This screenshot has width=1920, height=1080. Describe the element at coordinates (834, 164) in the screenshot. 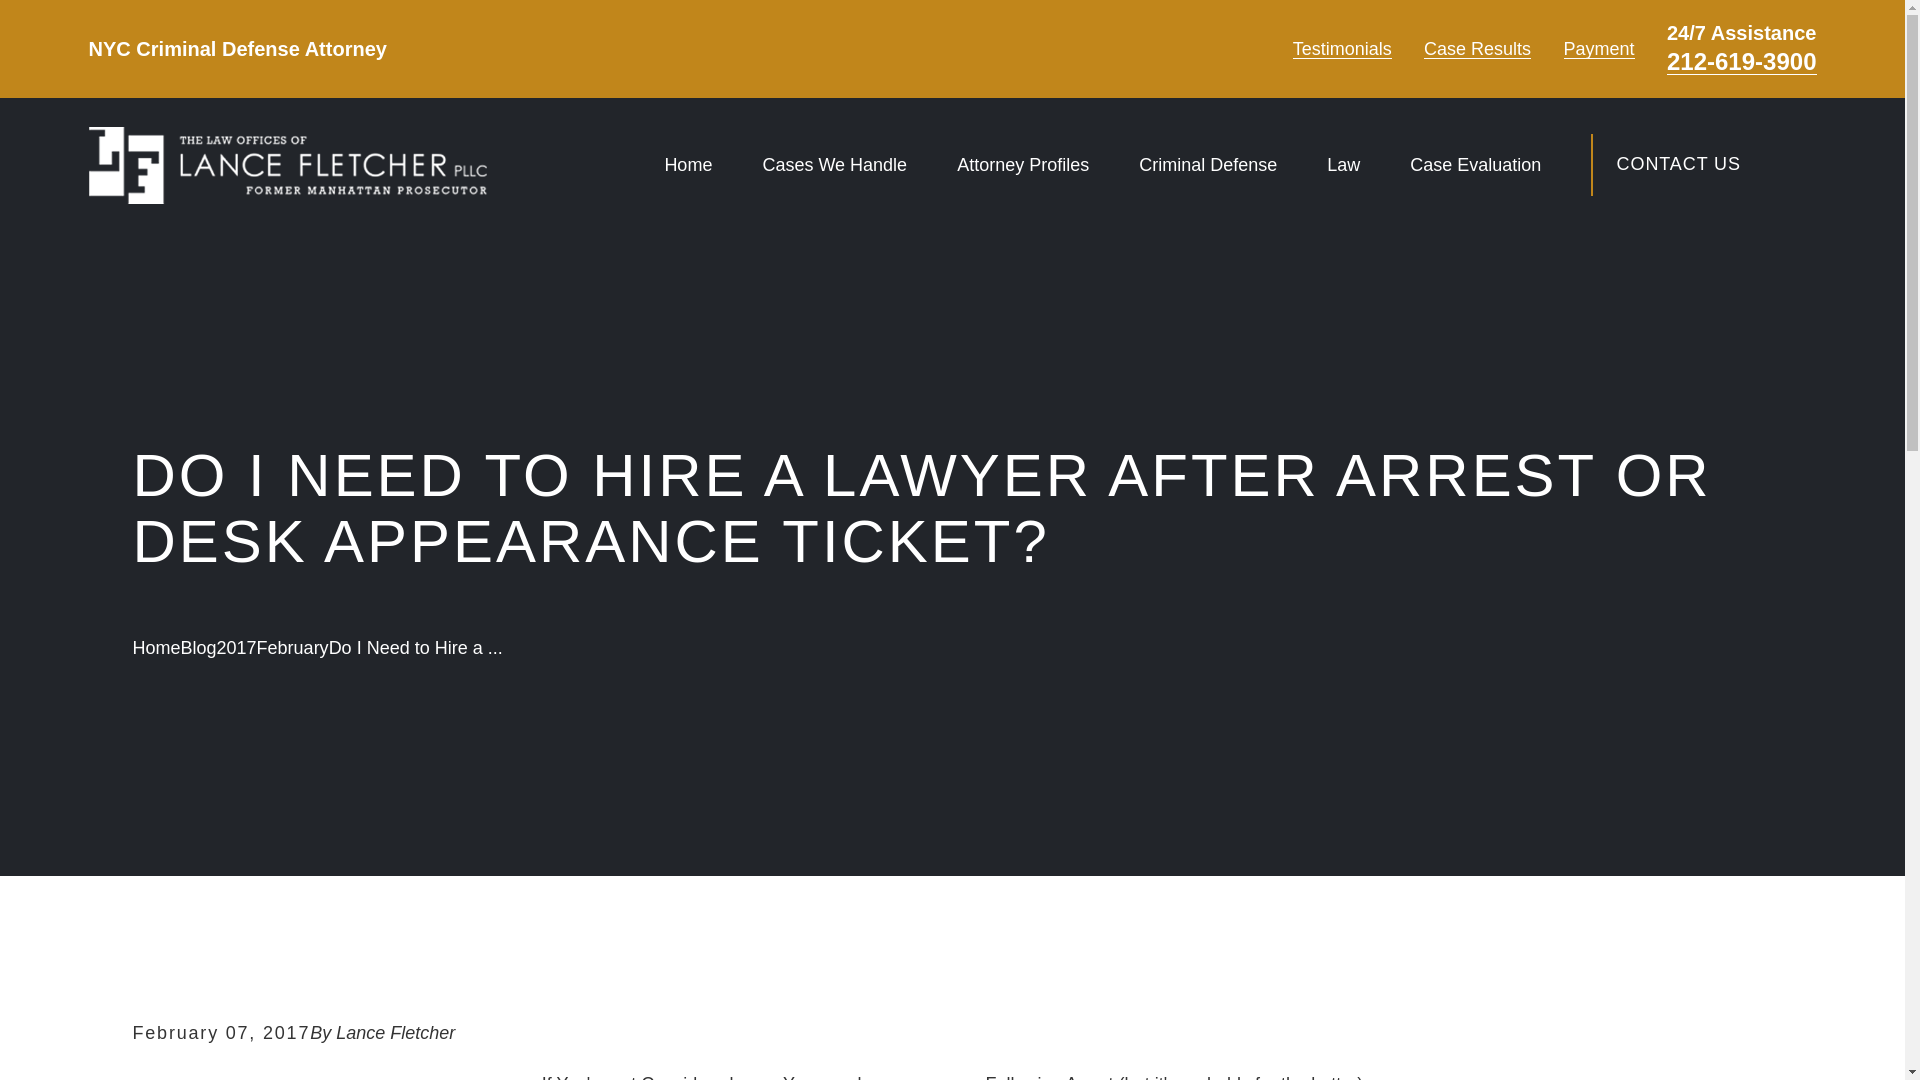

I see `Cases We Handle` at that location.